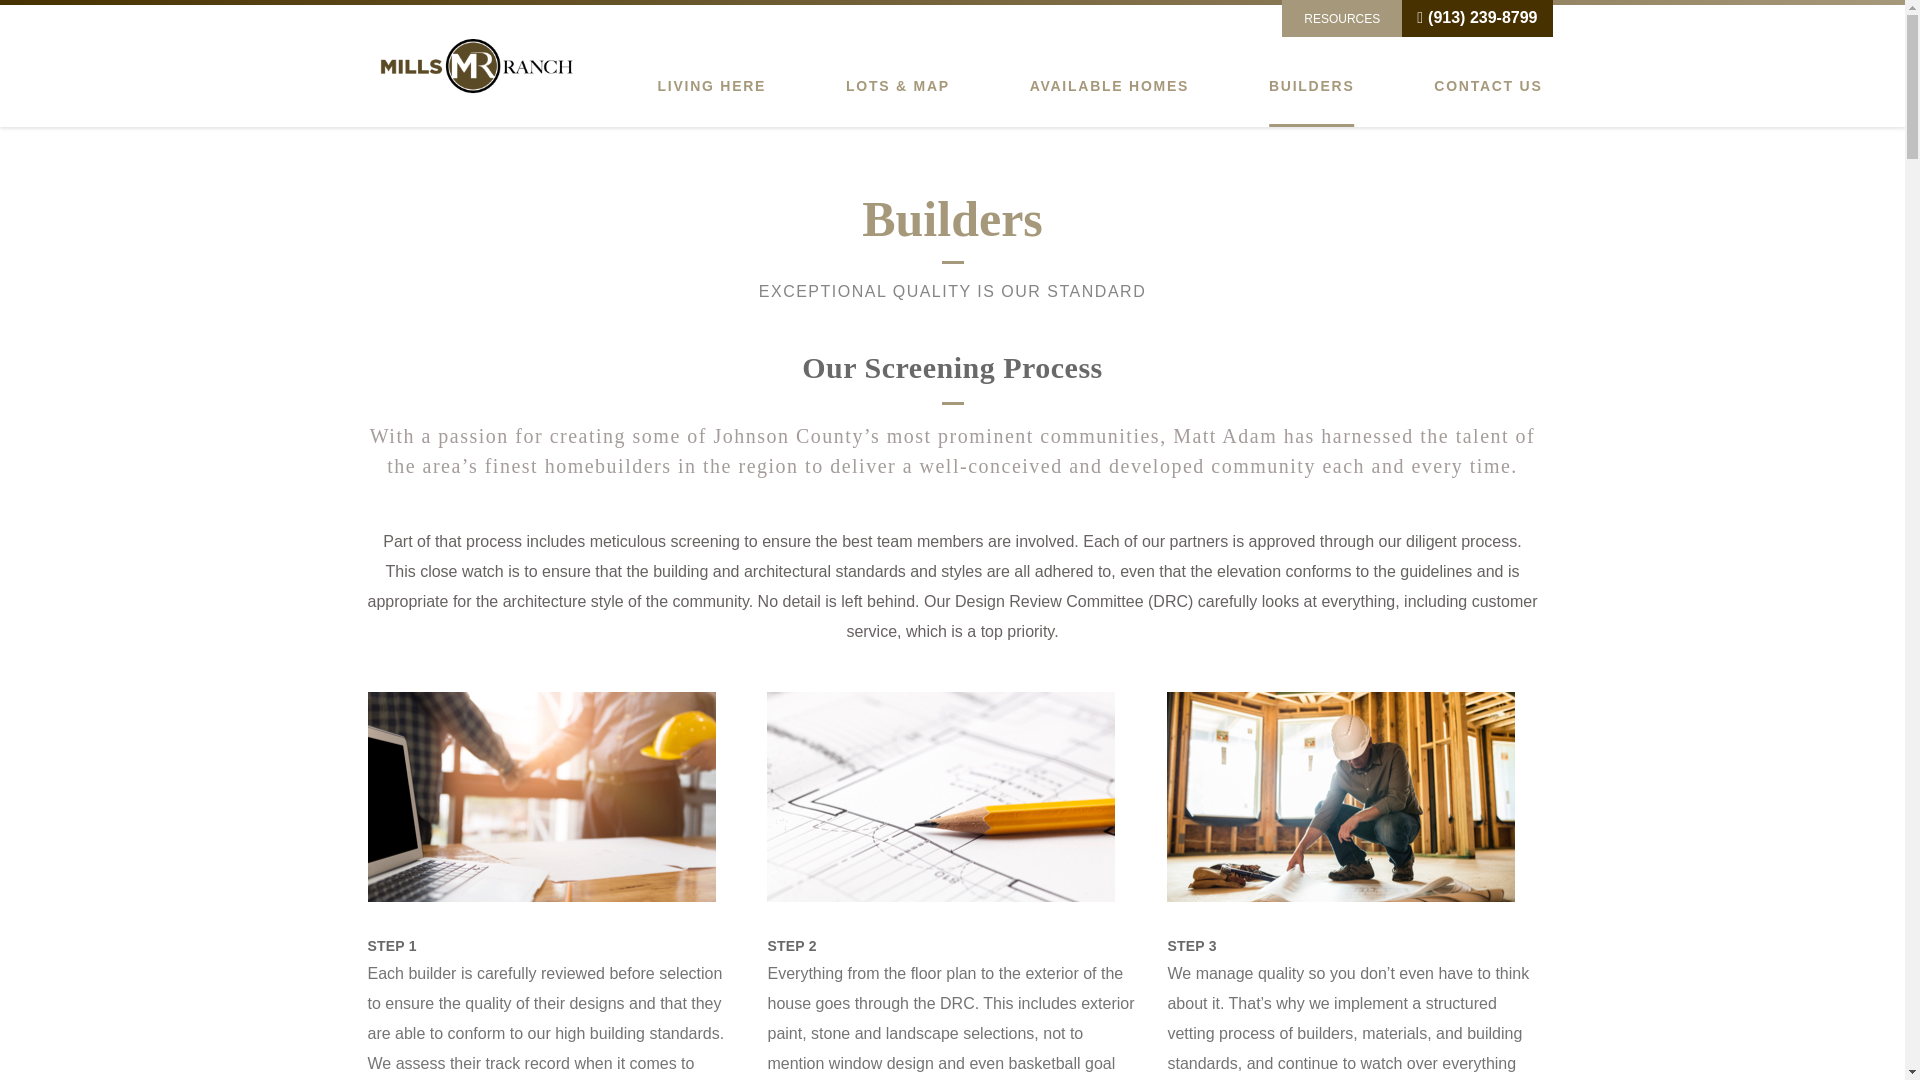 This screenshot has width=1920, height=1080. Describe the element at coordinates (1488, 86) in the screenshot. I see `Contact Us` at that location.